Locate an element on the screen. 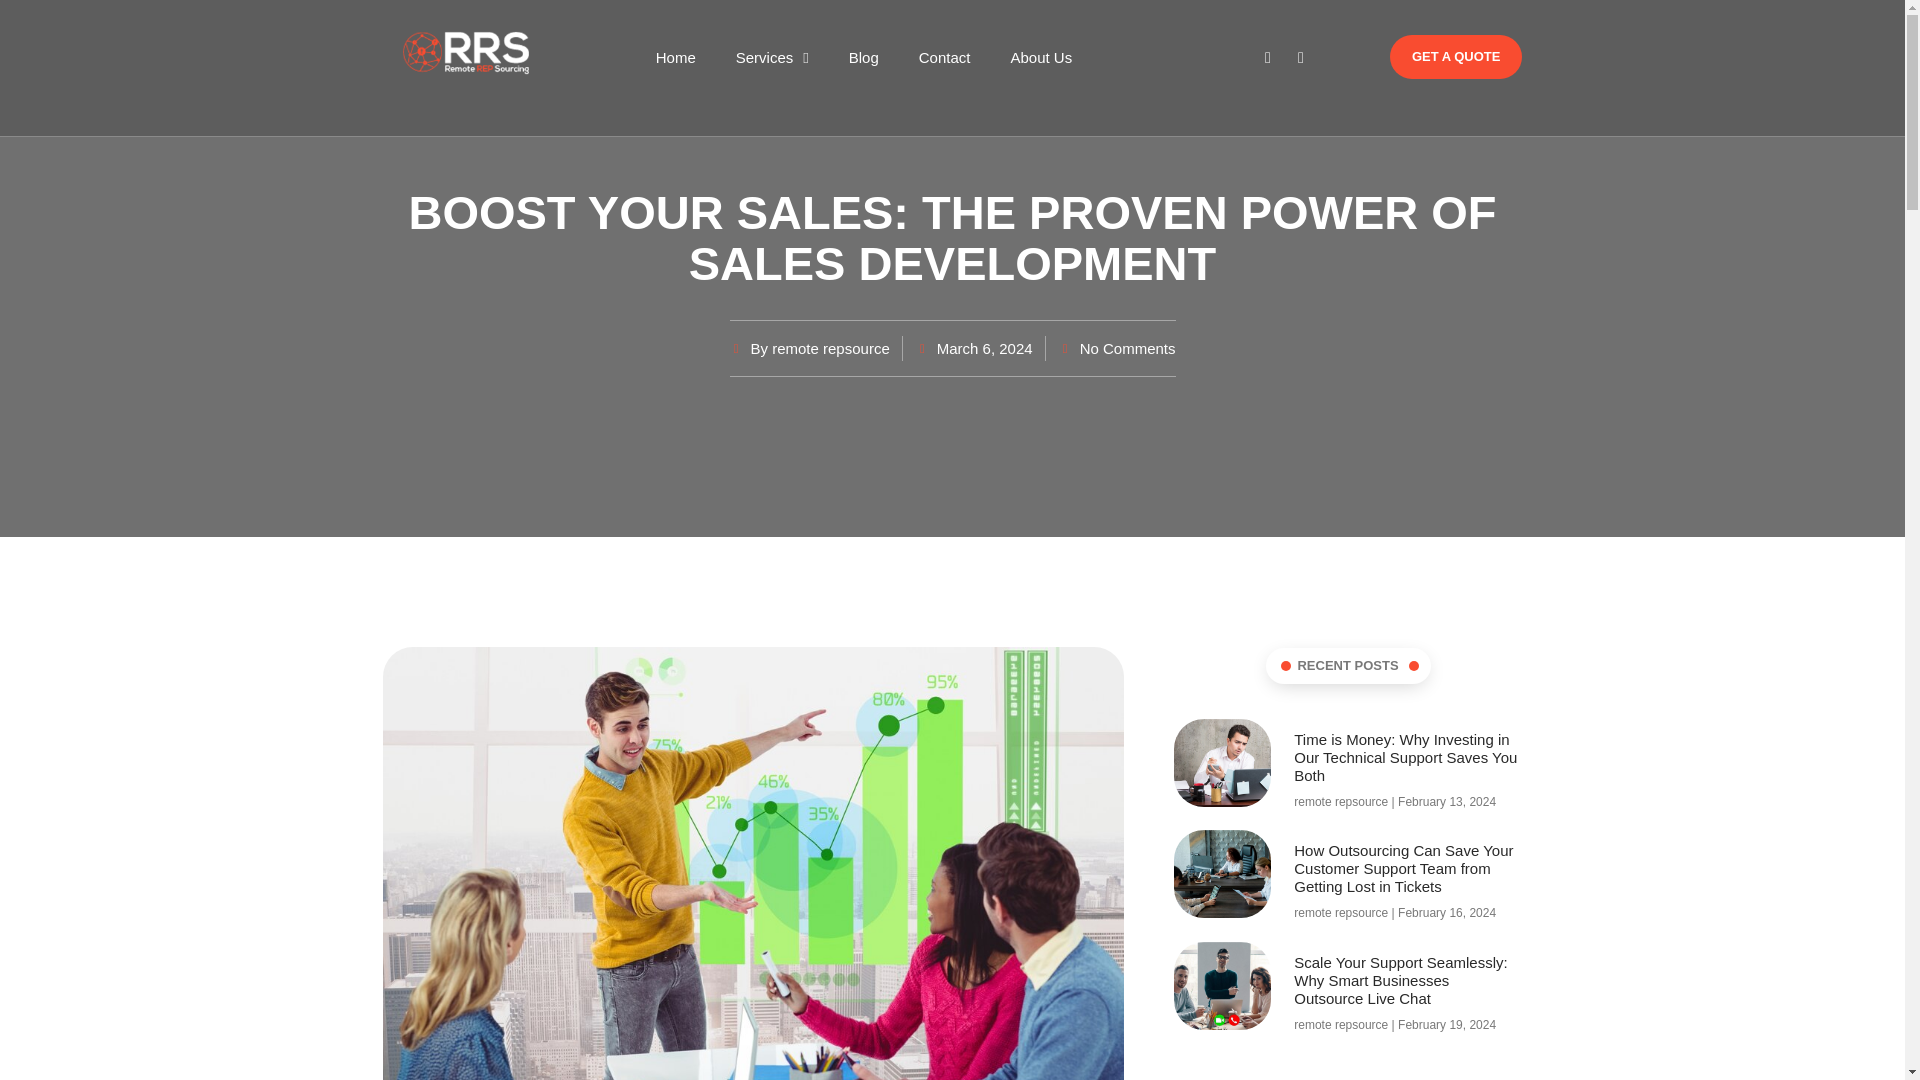 The height and width of the screenshot is (1080, 1920). March 6, 2024 is located at coordinates (974, 348).